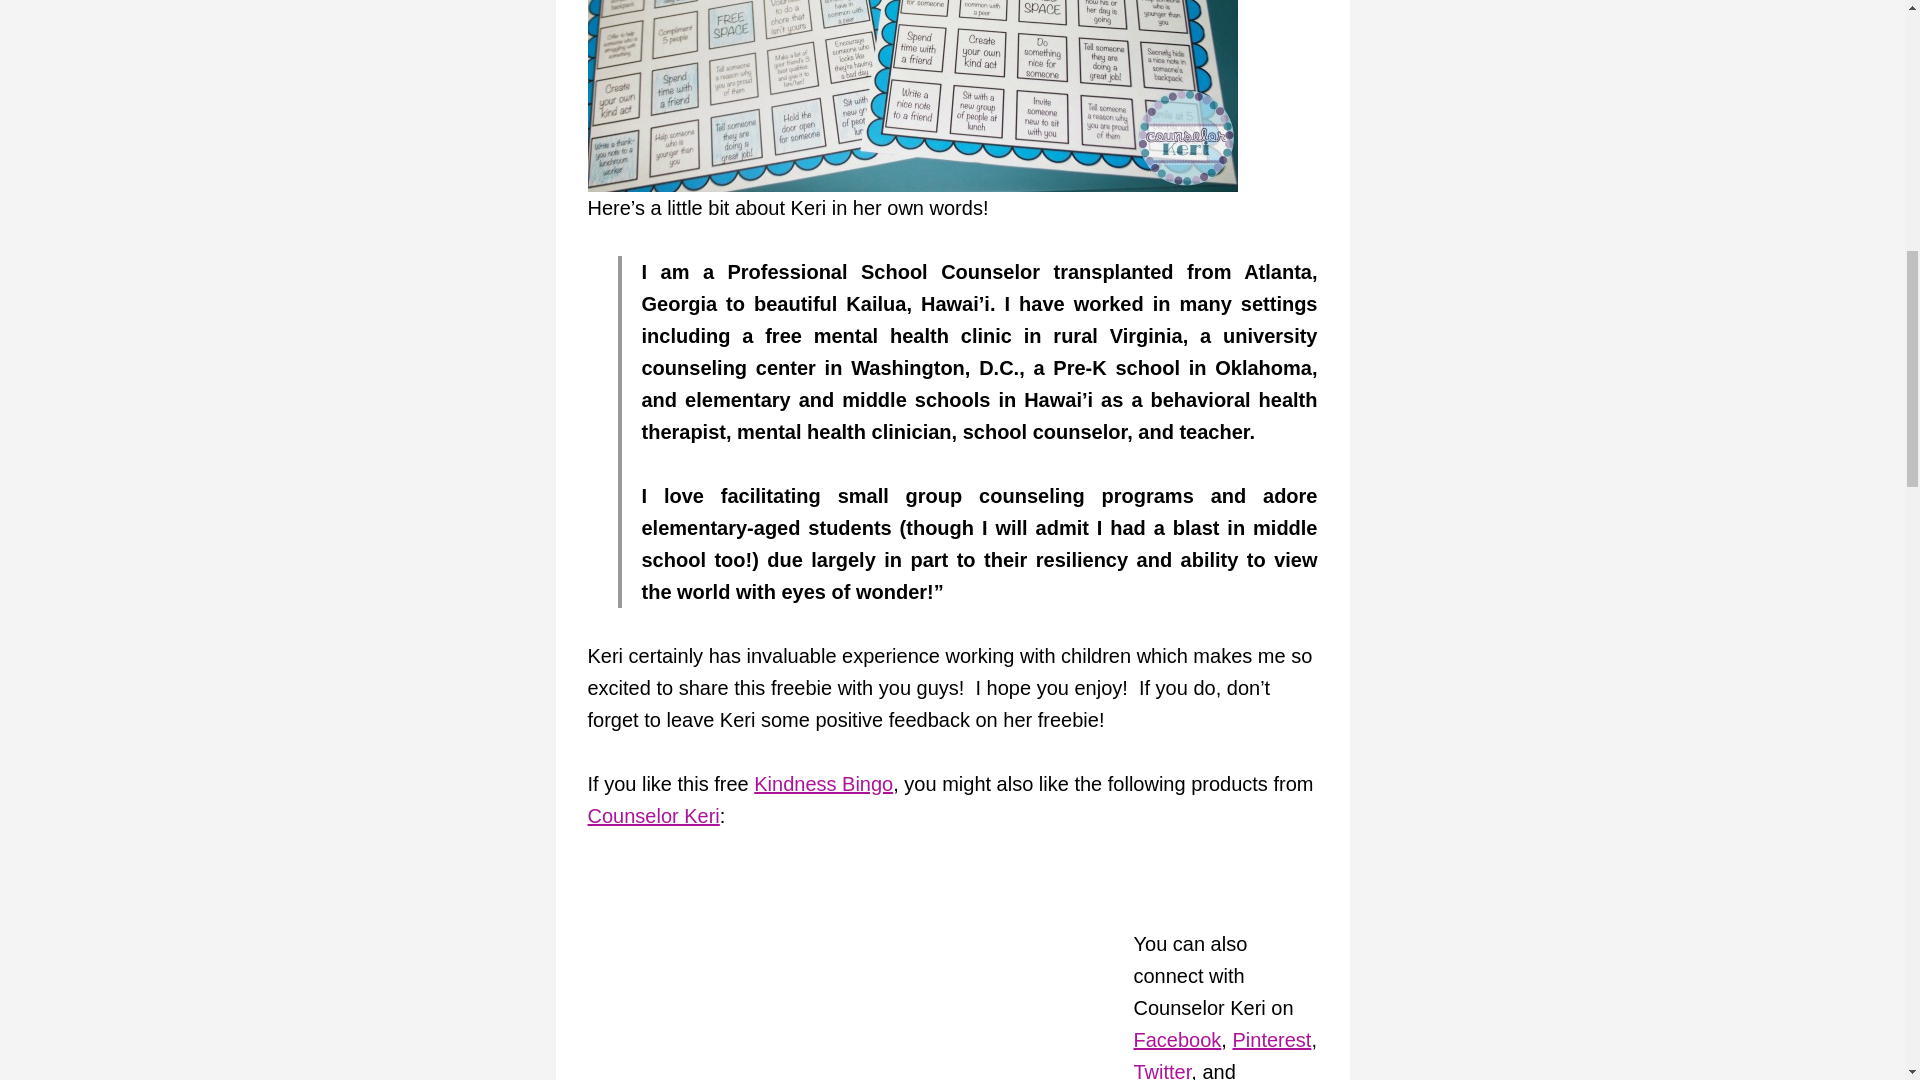  What do you see at coordinates (1272, 1040) in the screenshot?
I see `Pinterest` at bounding box center [1272, 1040].